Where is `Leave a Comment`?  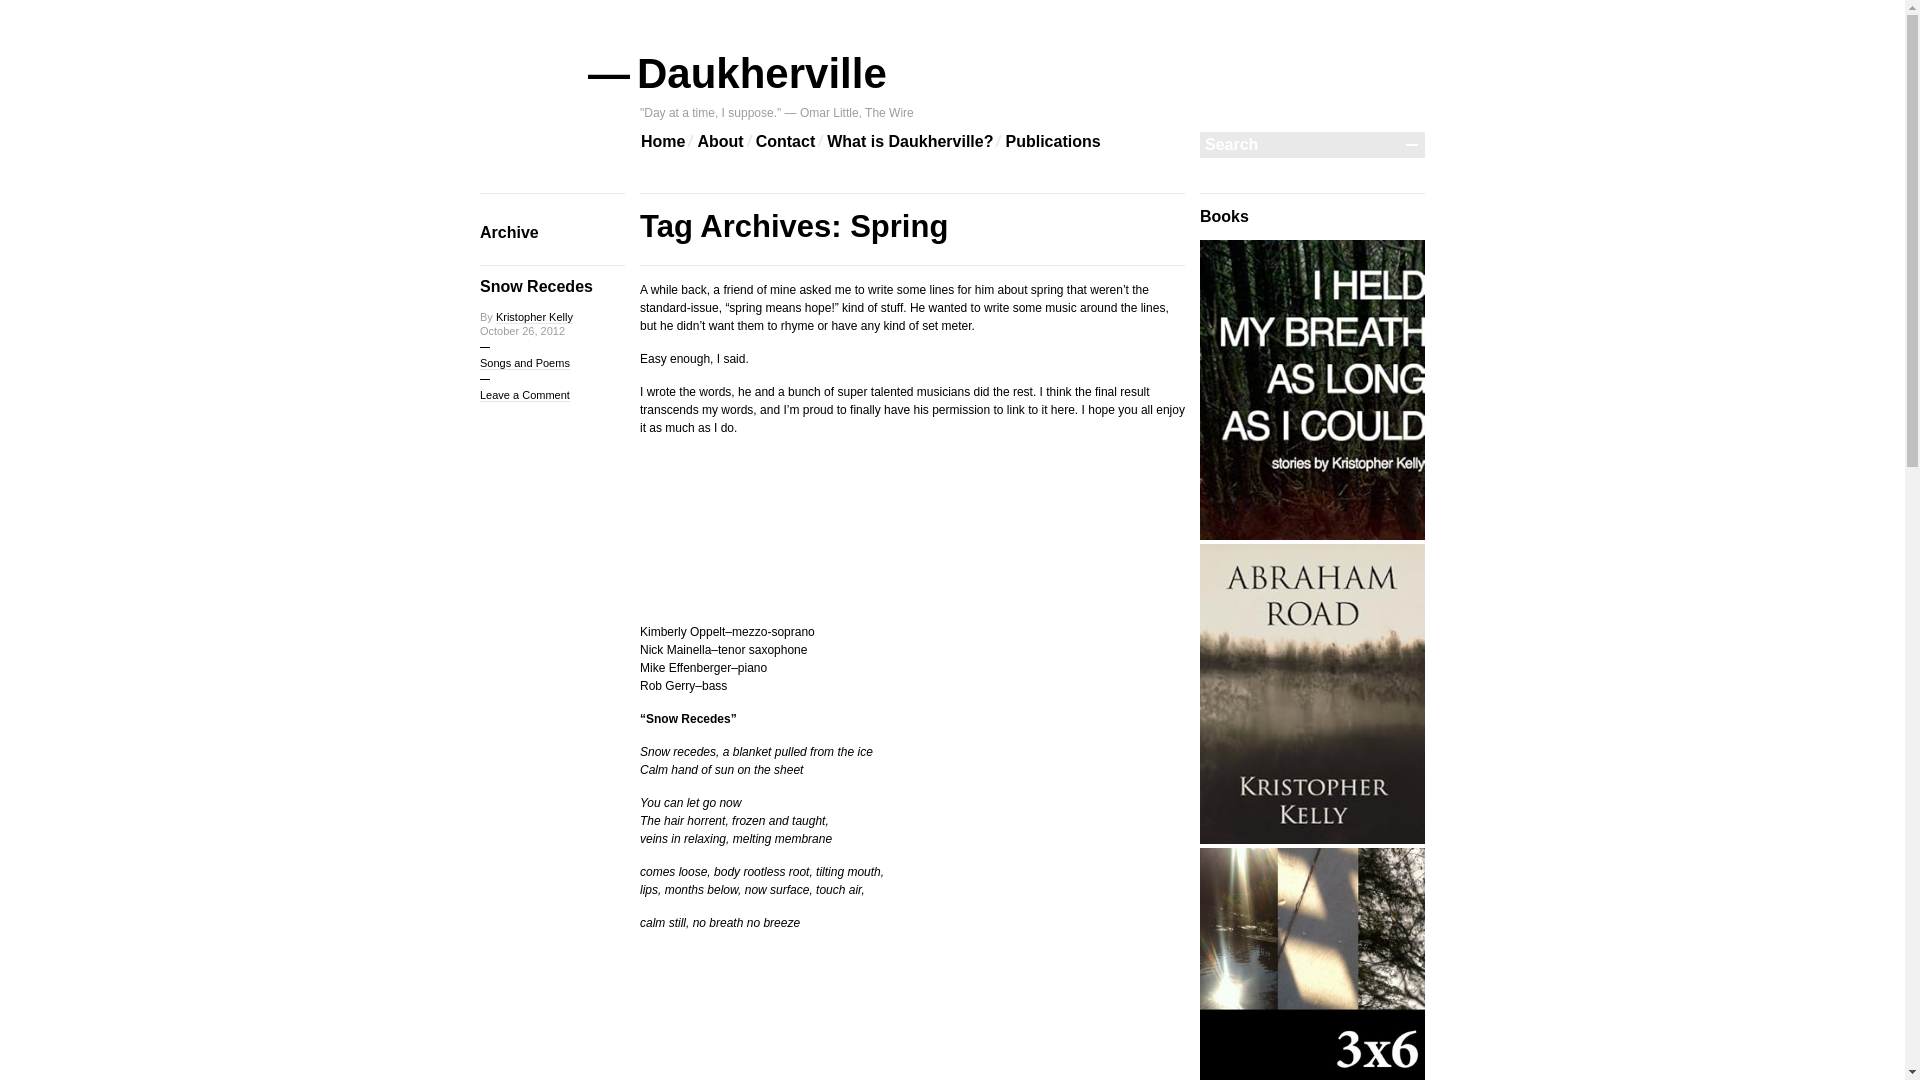 Leave a Comment is located at coordinates (525, 394).